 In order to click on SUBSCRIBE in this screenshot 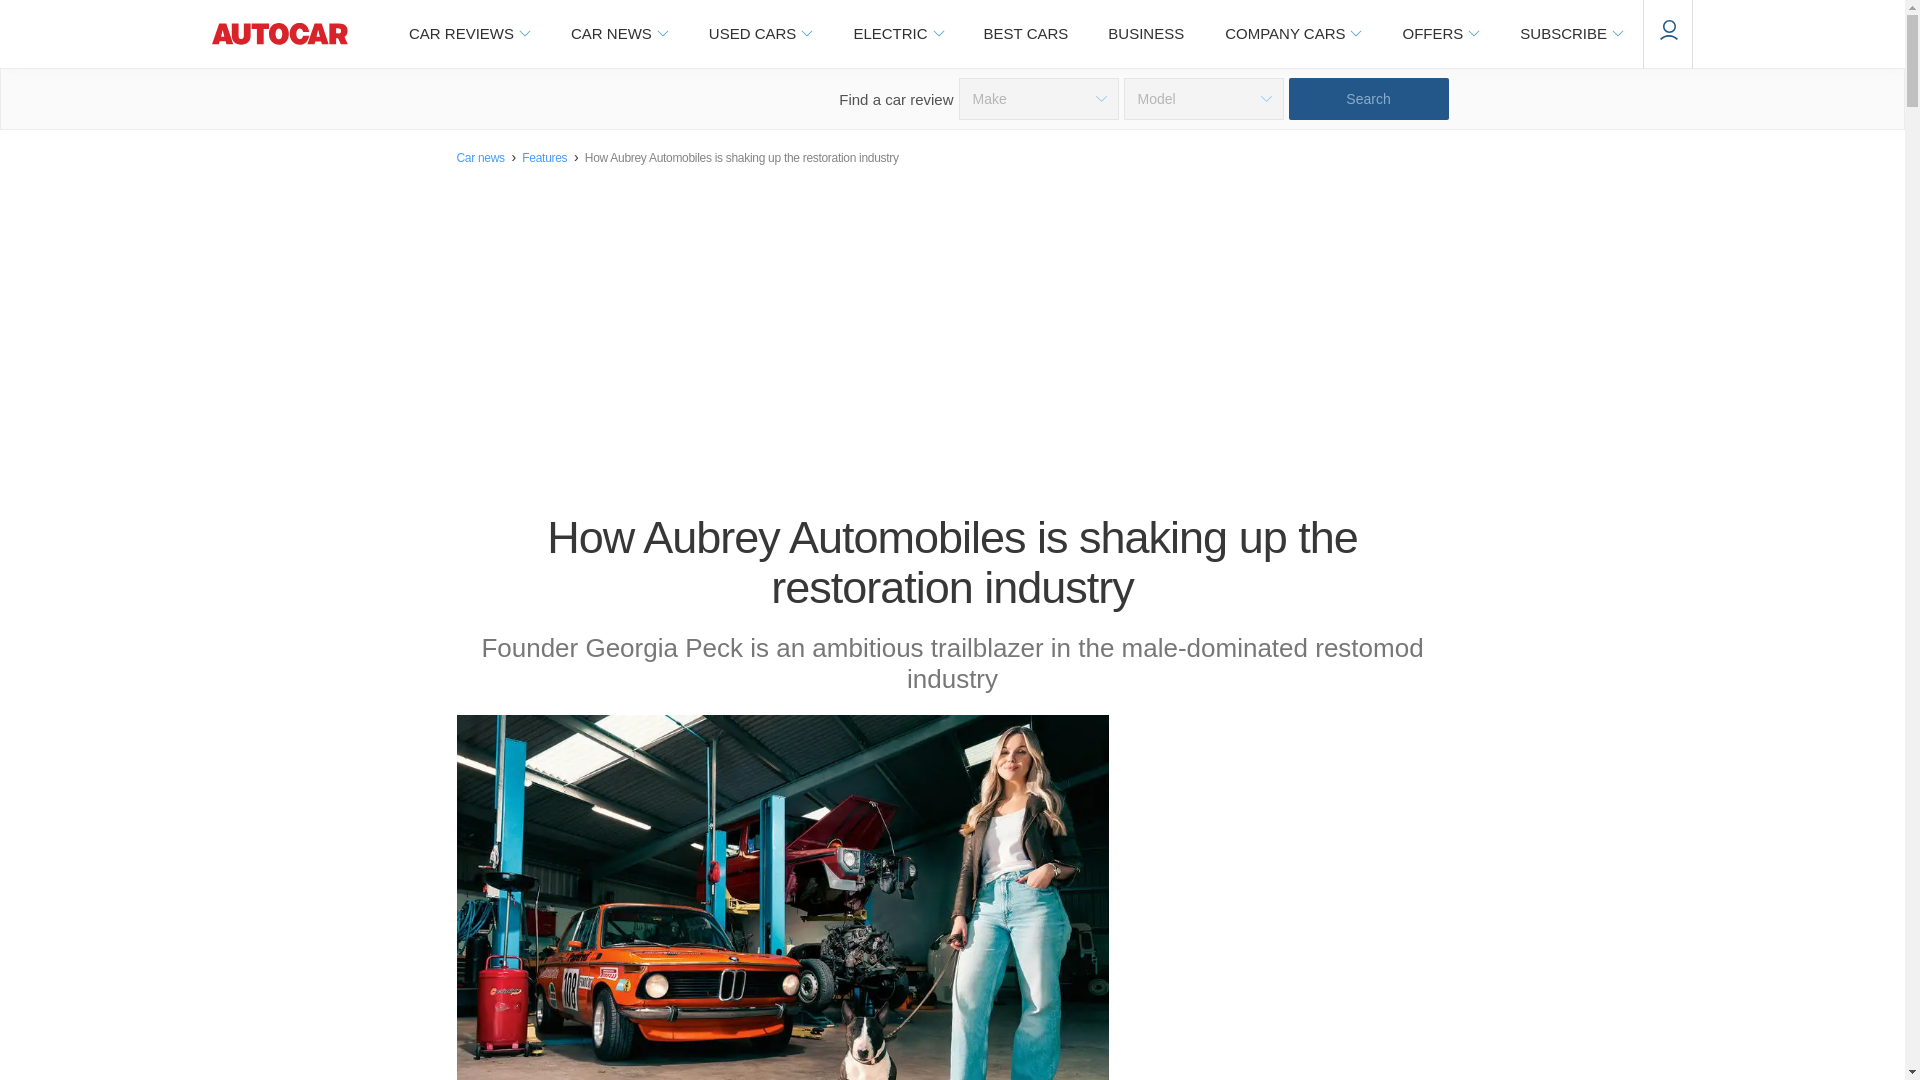, I will do `click(1571, 34)`.